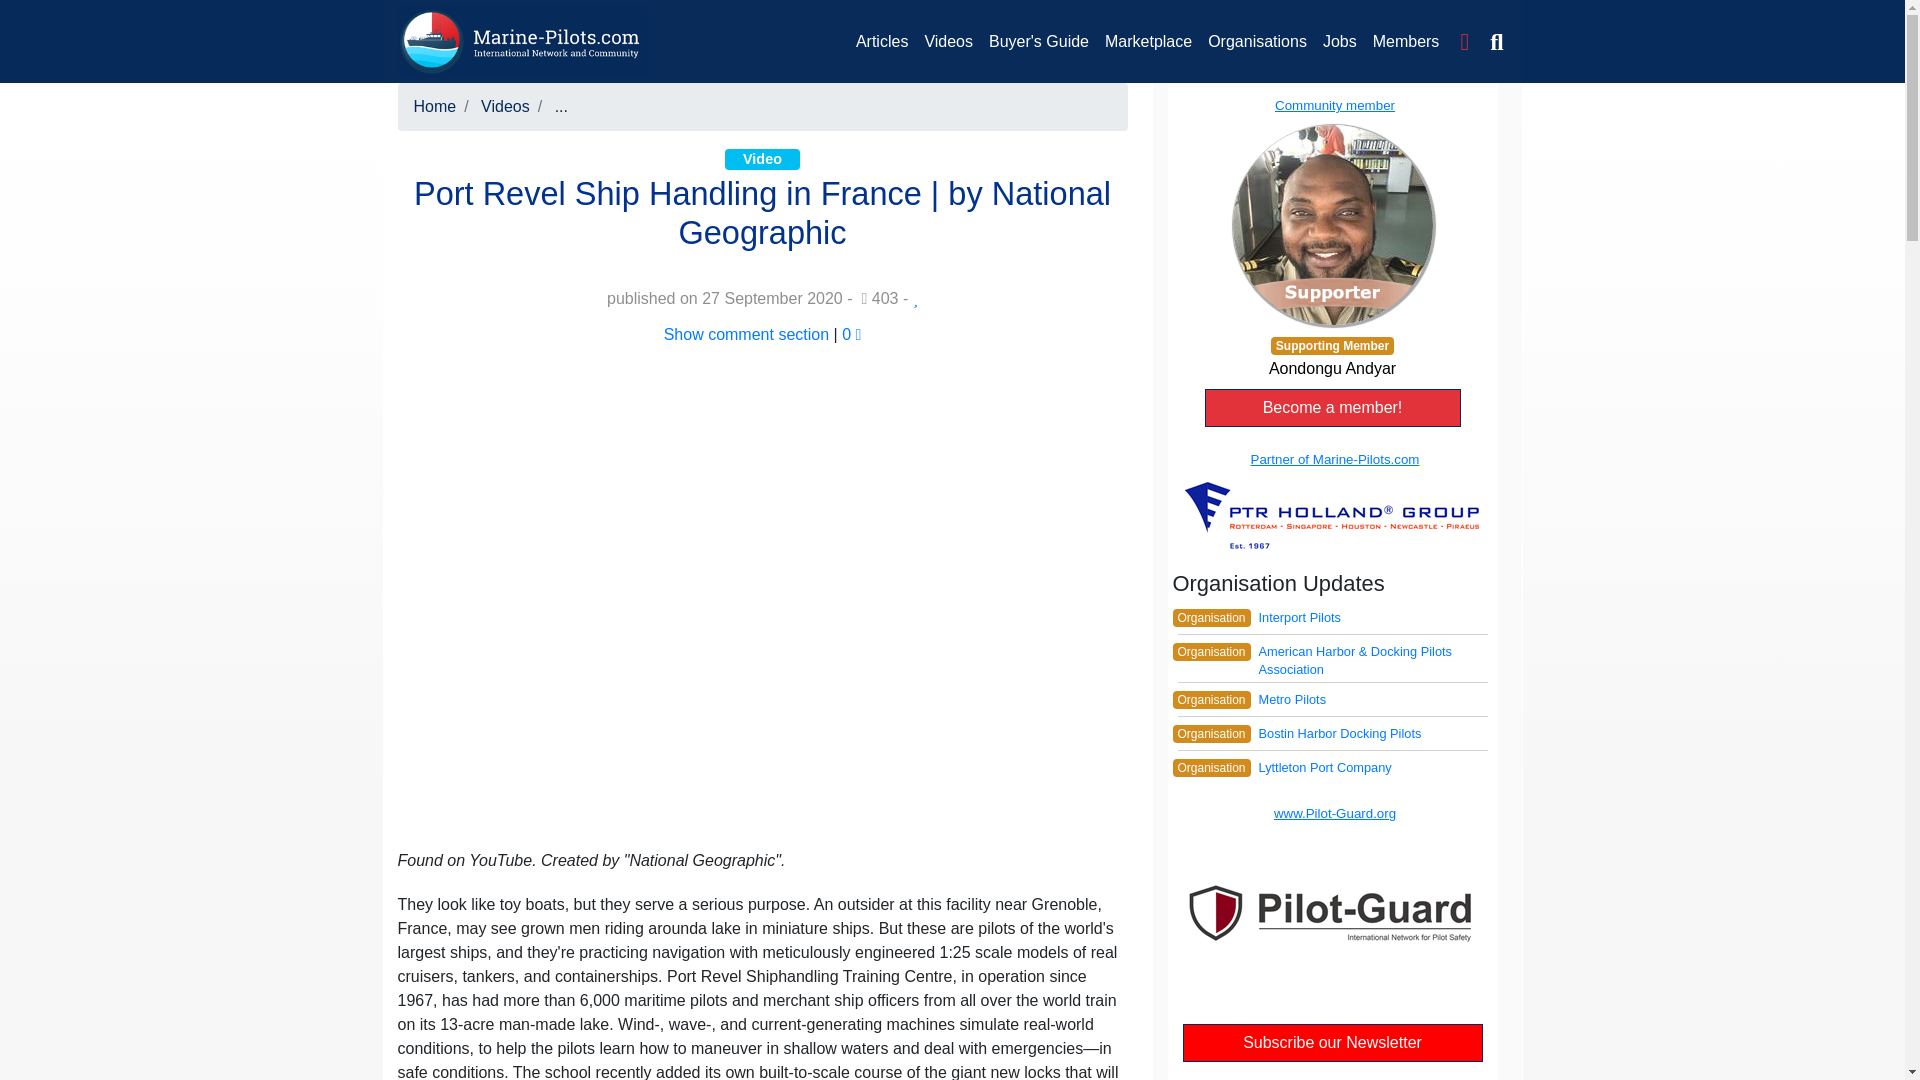 Image resolution: width=1920 pixels, height=1080 pixels. Describe the element at coordinates (1292, 700) in the screenshot. I see `Metro Pilots` at that location.